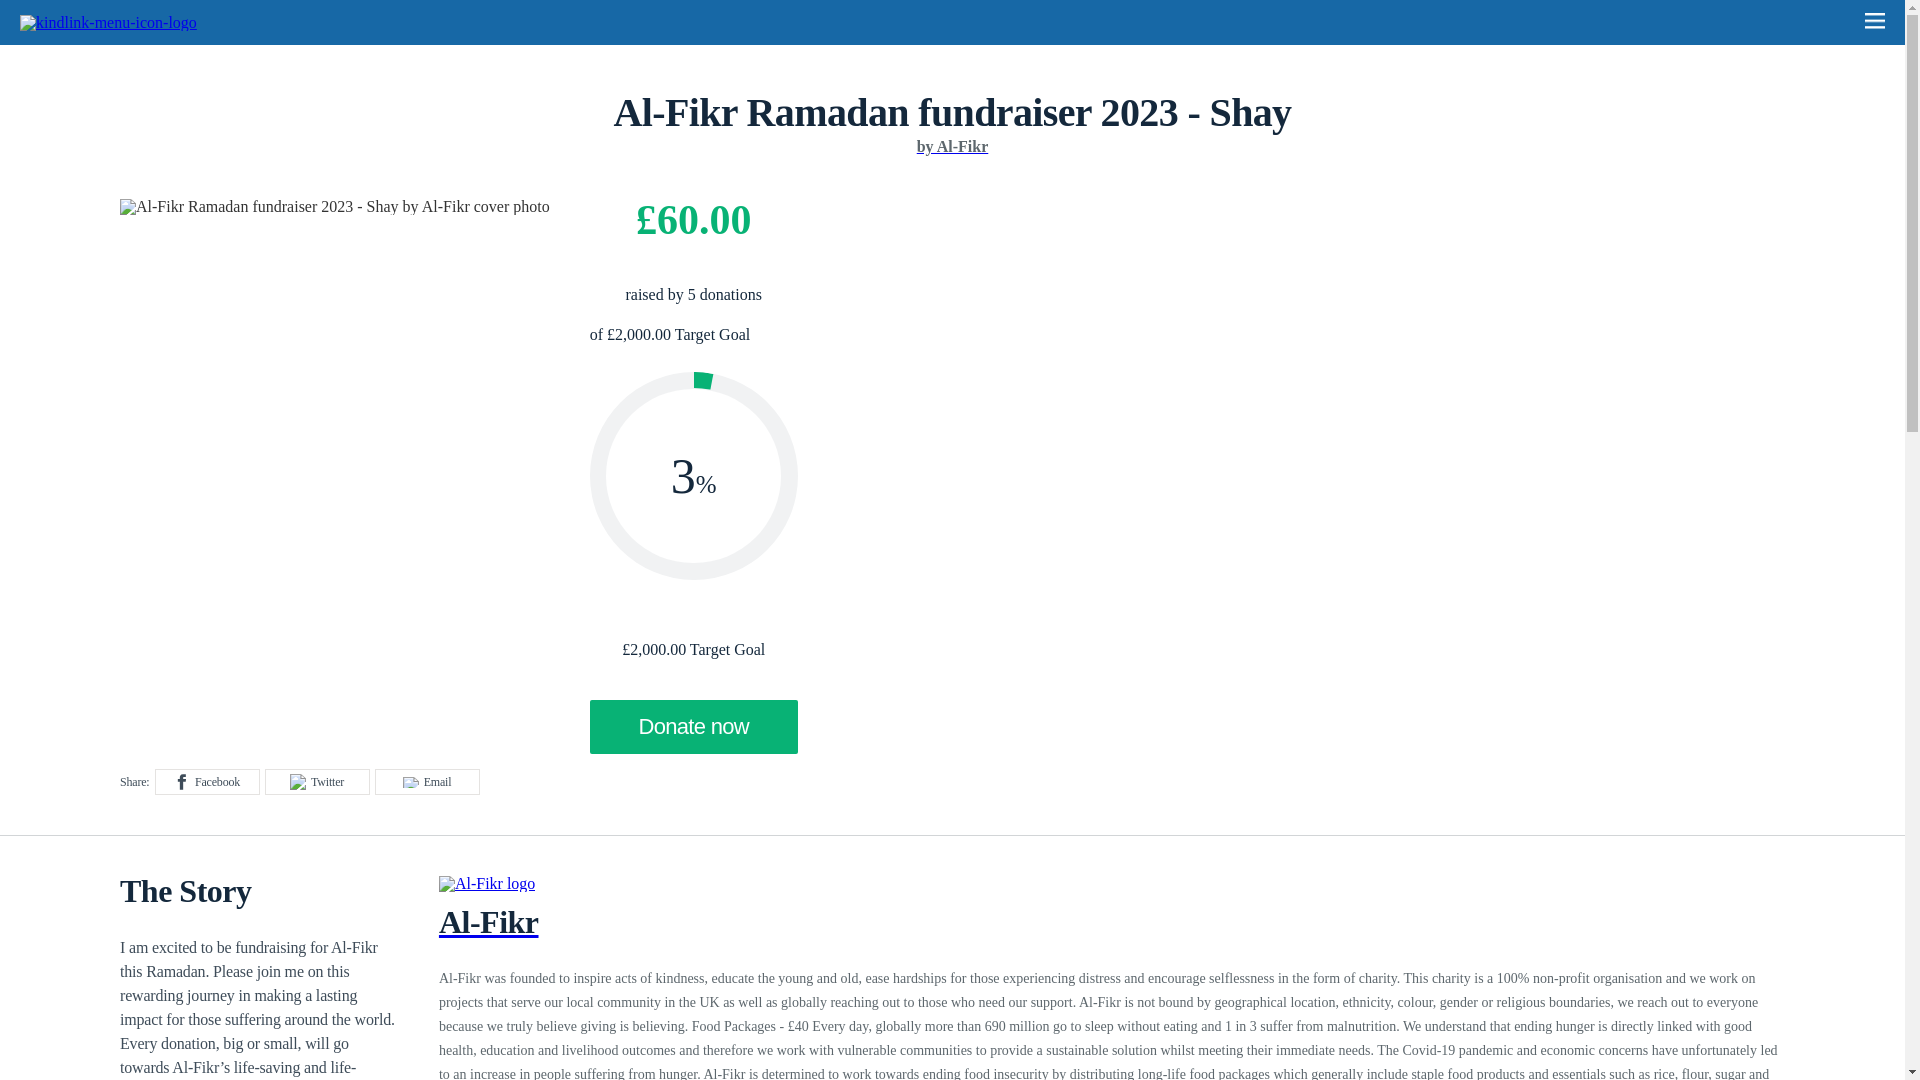 Image resolution: width=1920 pixels, height=1080 pixels. Describe the element at coordinates (317, 781) in the screenshot. I see `Twitter` at that location.